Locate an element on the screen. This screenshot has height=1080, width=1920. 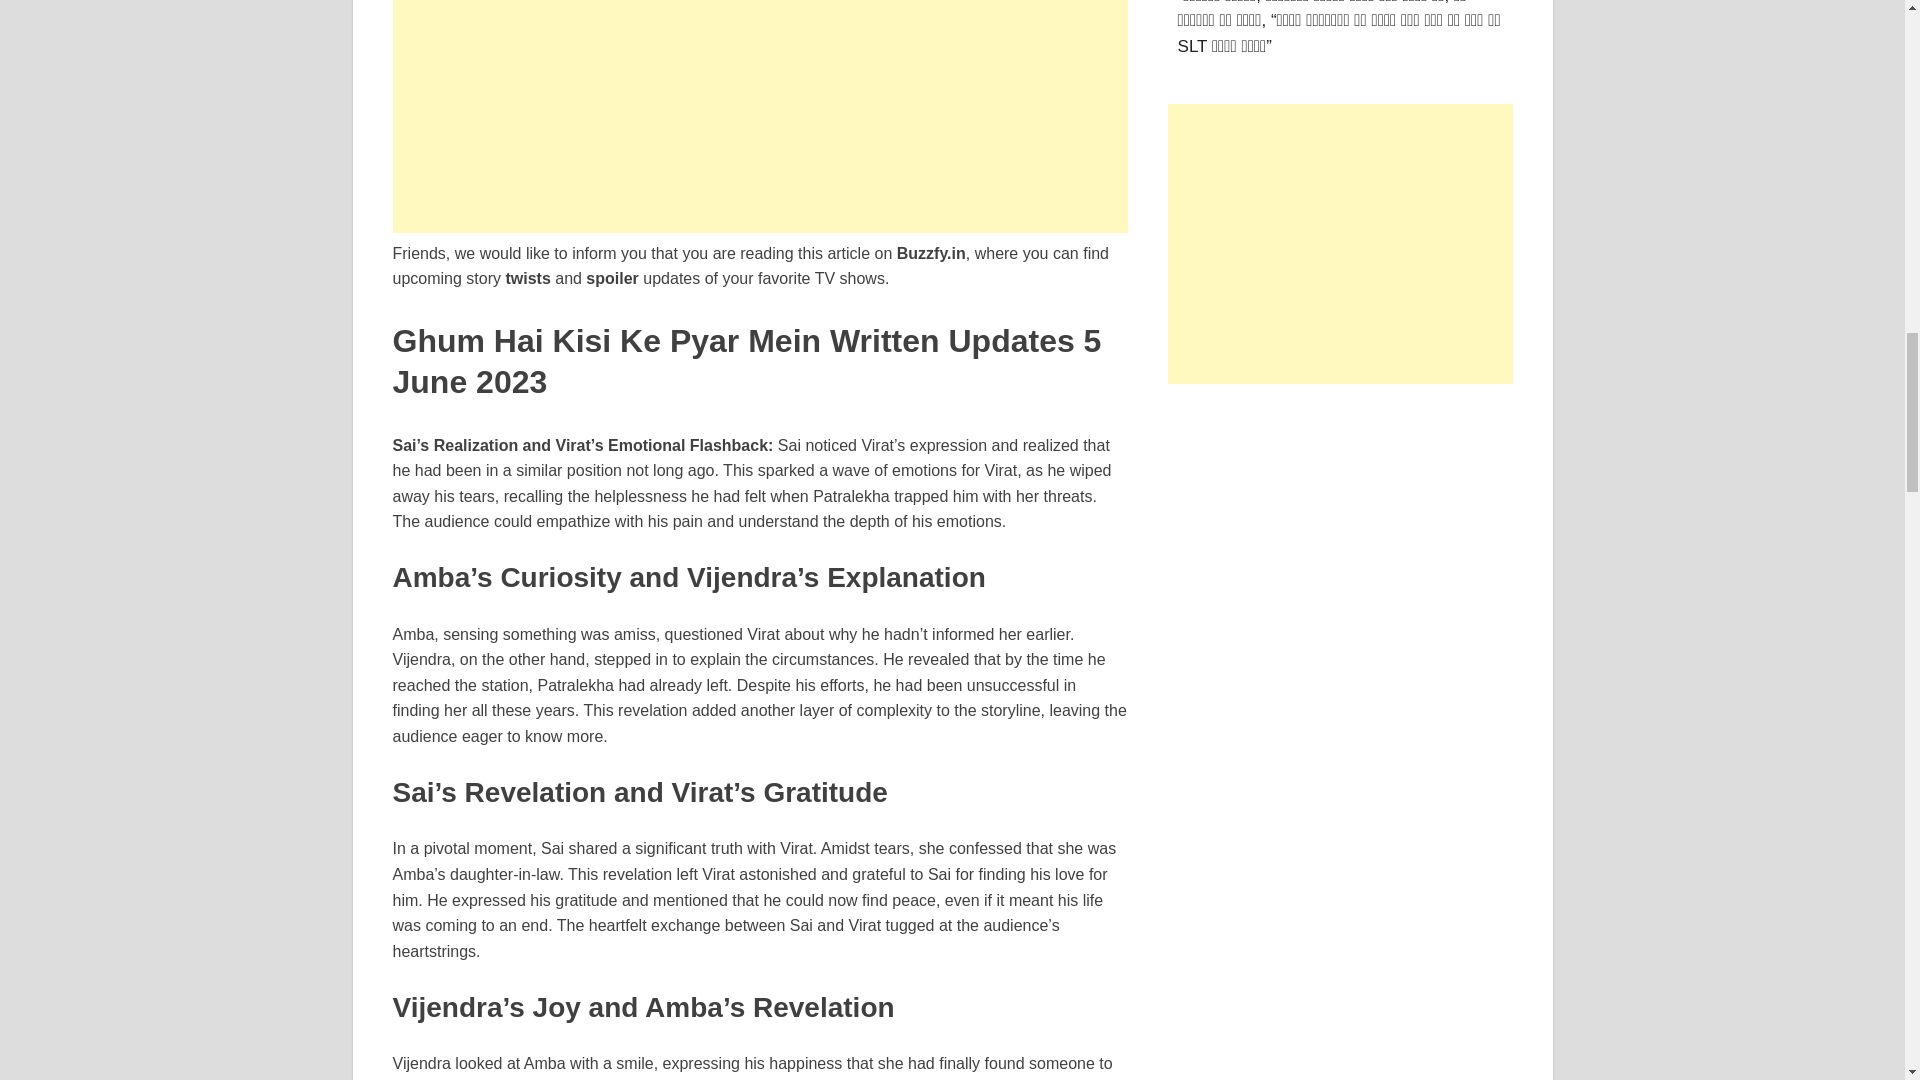
Advertisement is located at coordinates (759, 116).